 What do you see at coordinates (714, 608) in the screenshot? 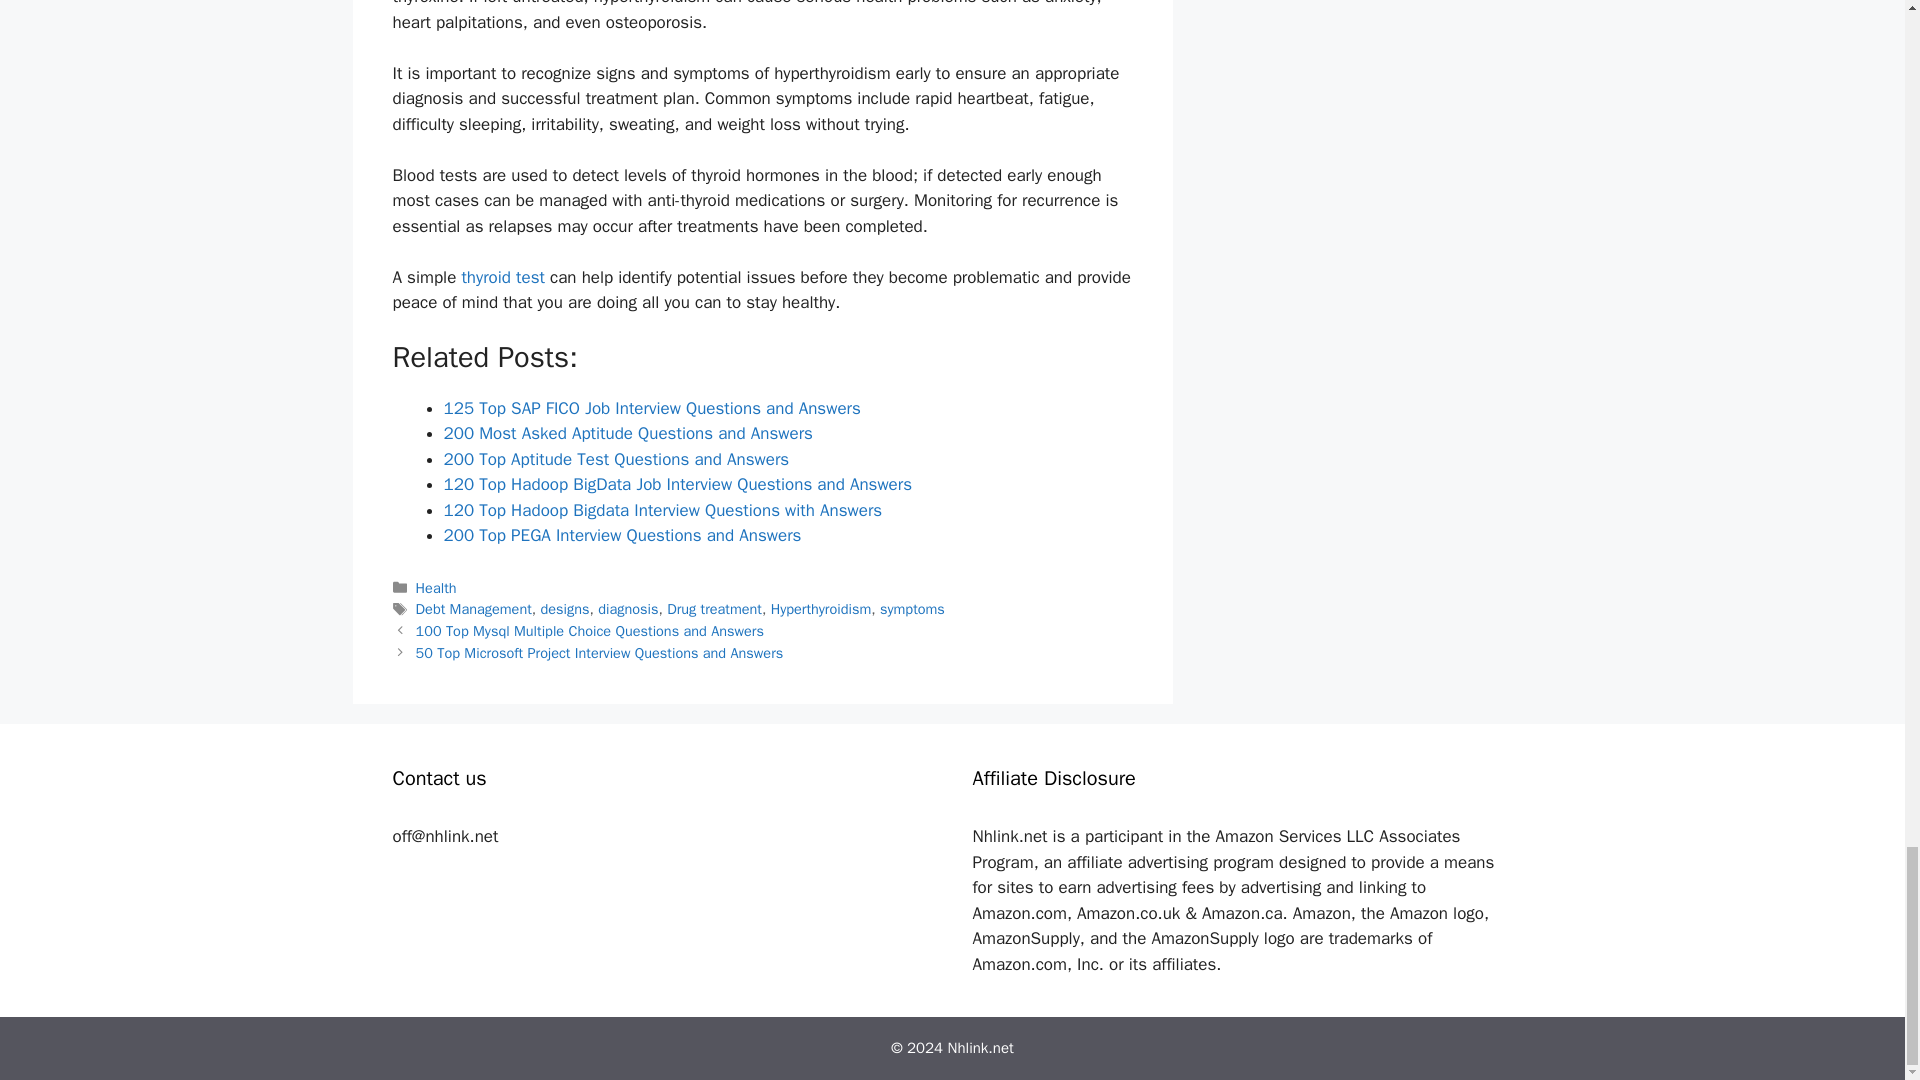
I see `Drug treatment` at bounding box center [714, 608].